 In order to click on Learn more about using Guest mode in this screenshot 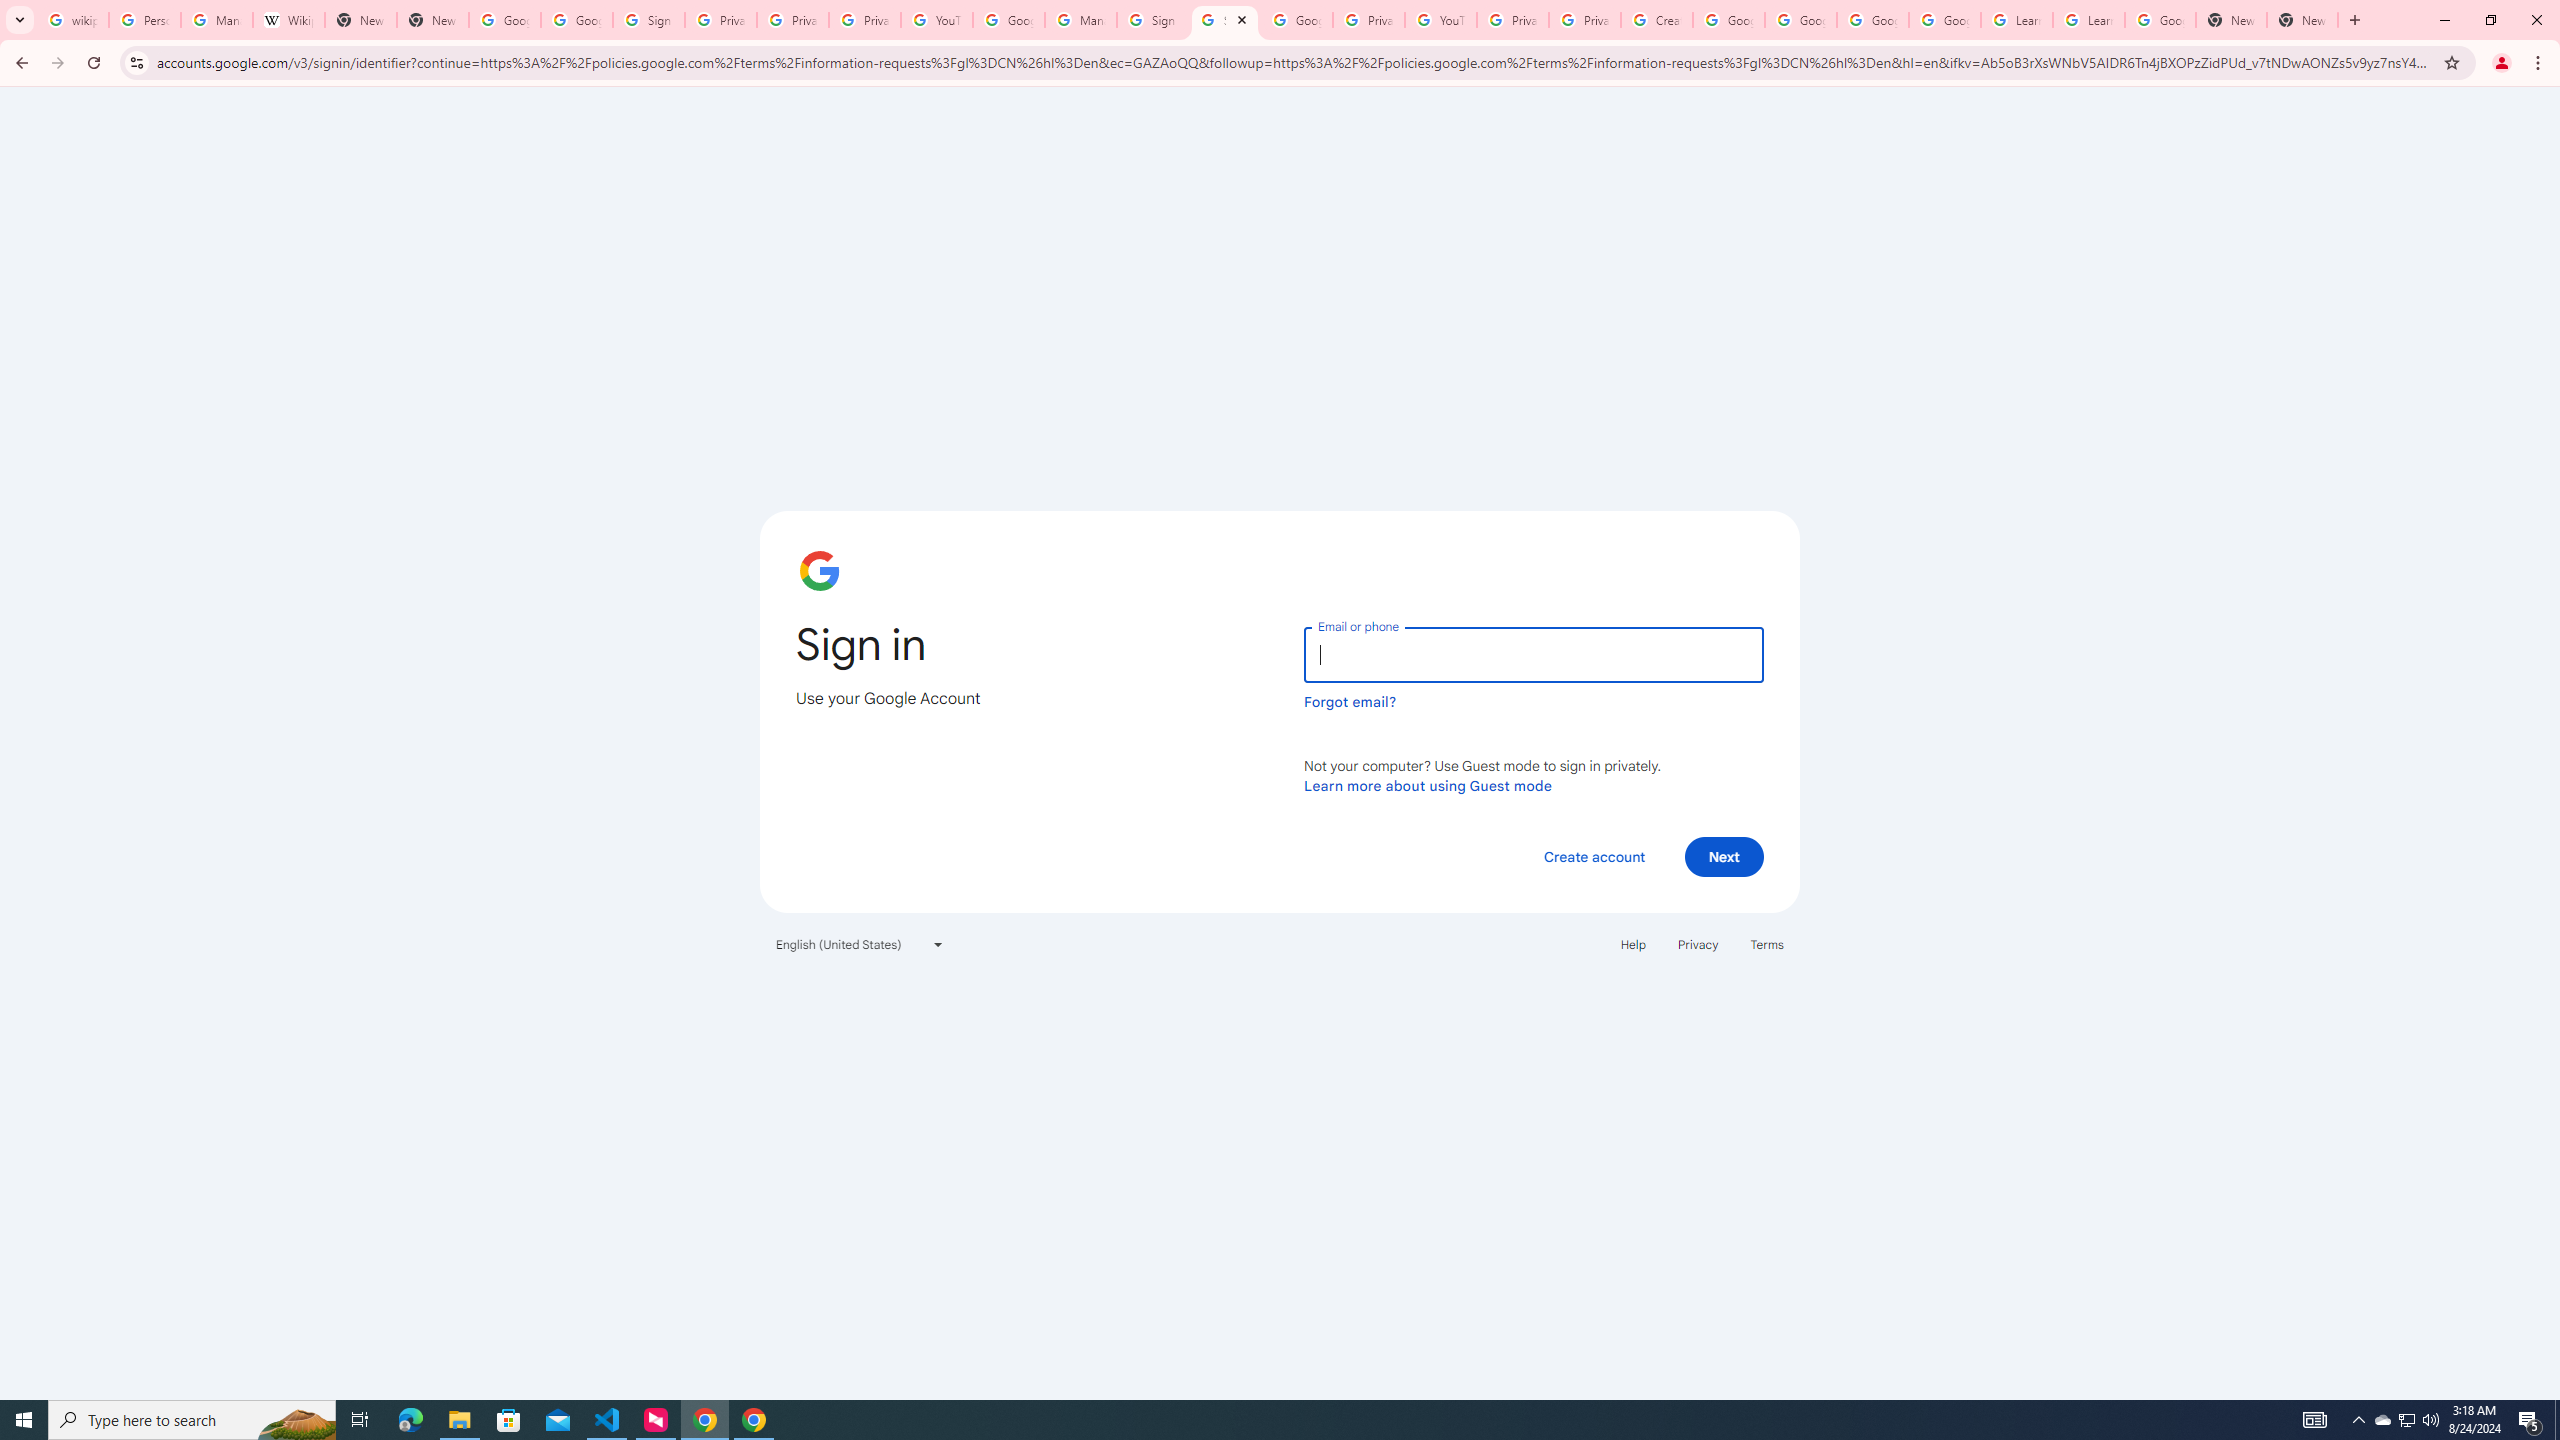, I will do `click(1428, 785)`.